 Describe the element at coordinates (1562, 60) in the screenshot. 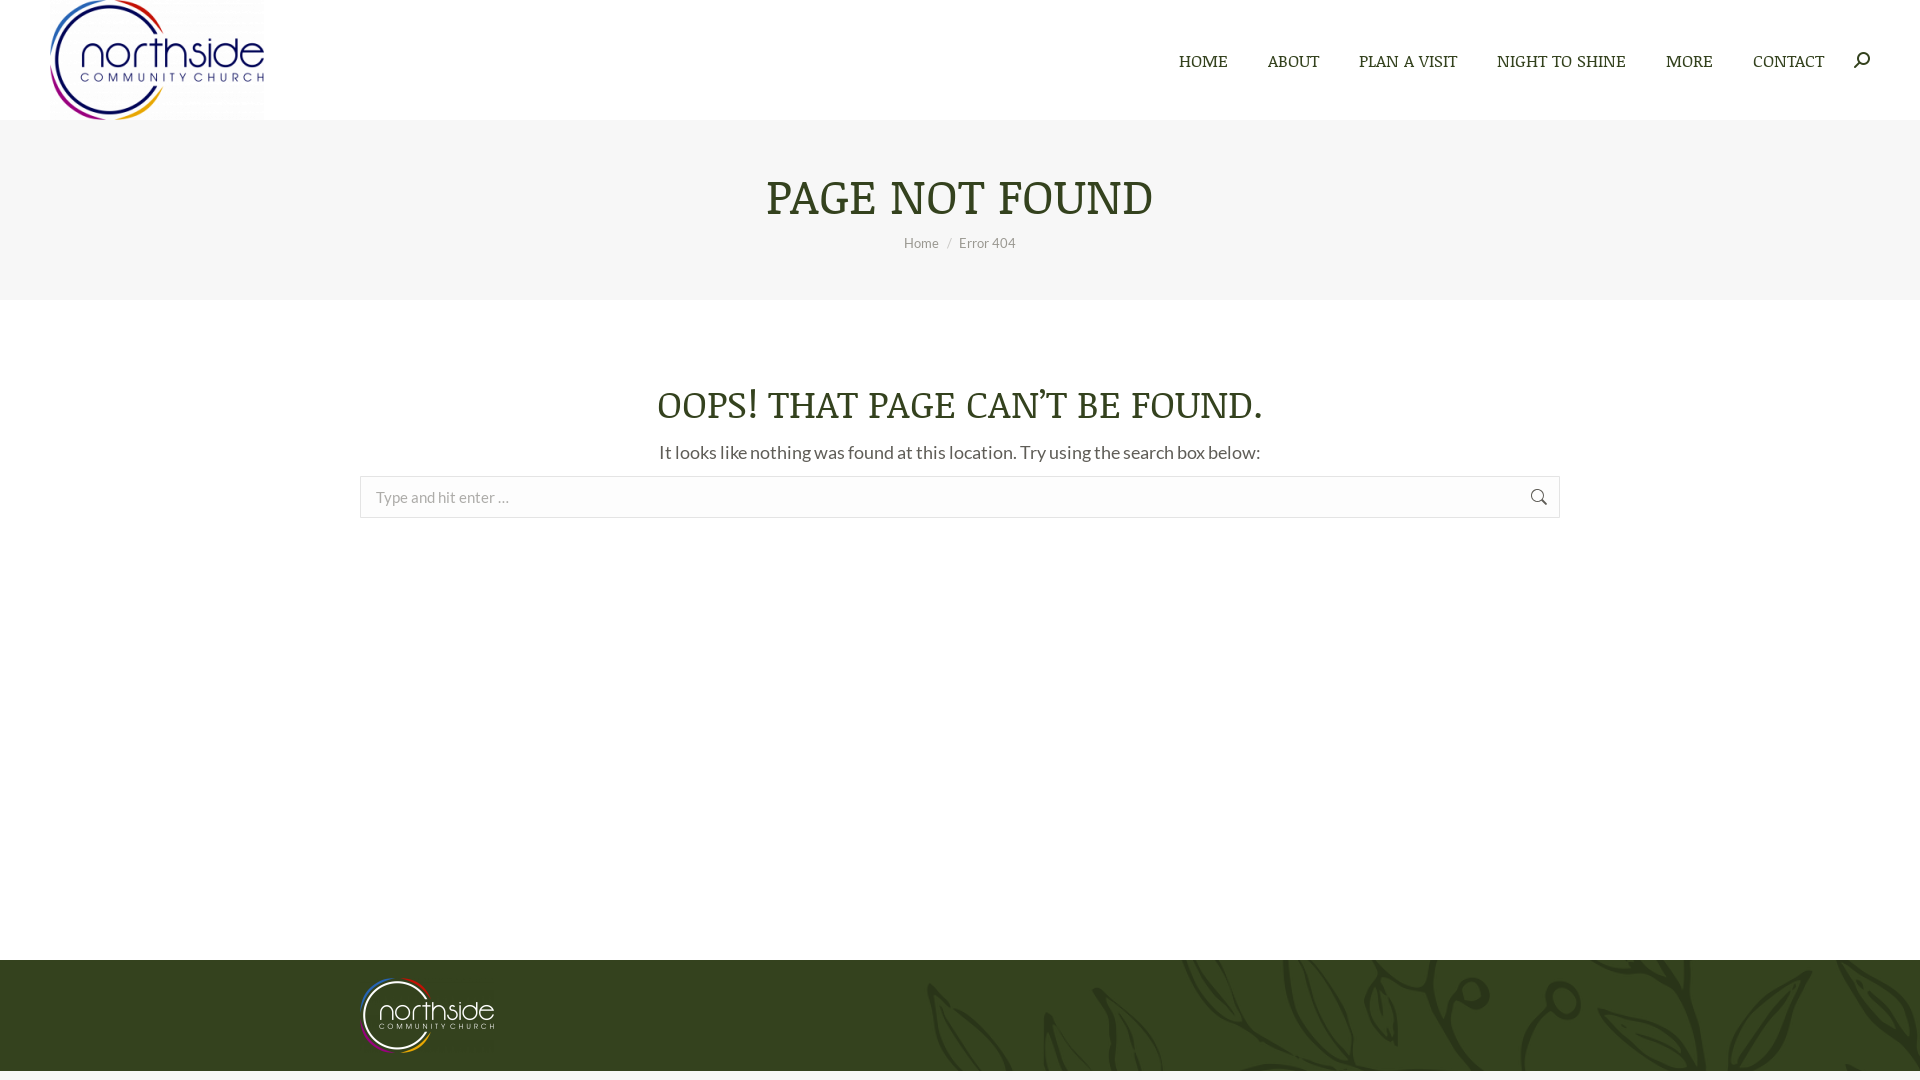

I see `NIGHT TO SHINE` at that location.